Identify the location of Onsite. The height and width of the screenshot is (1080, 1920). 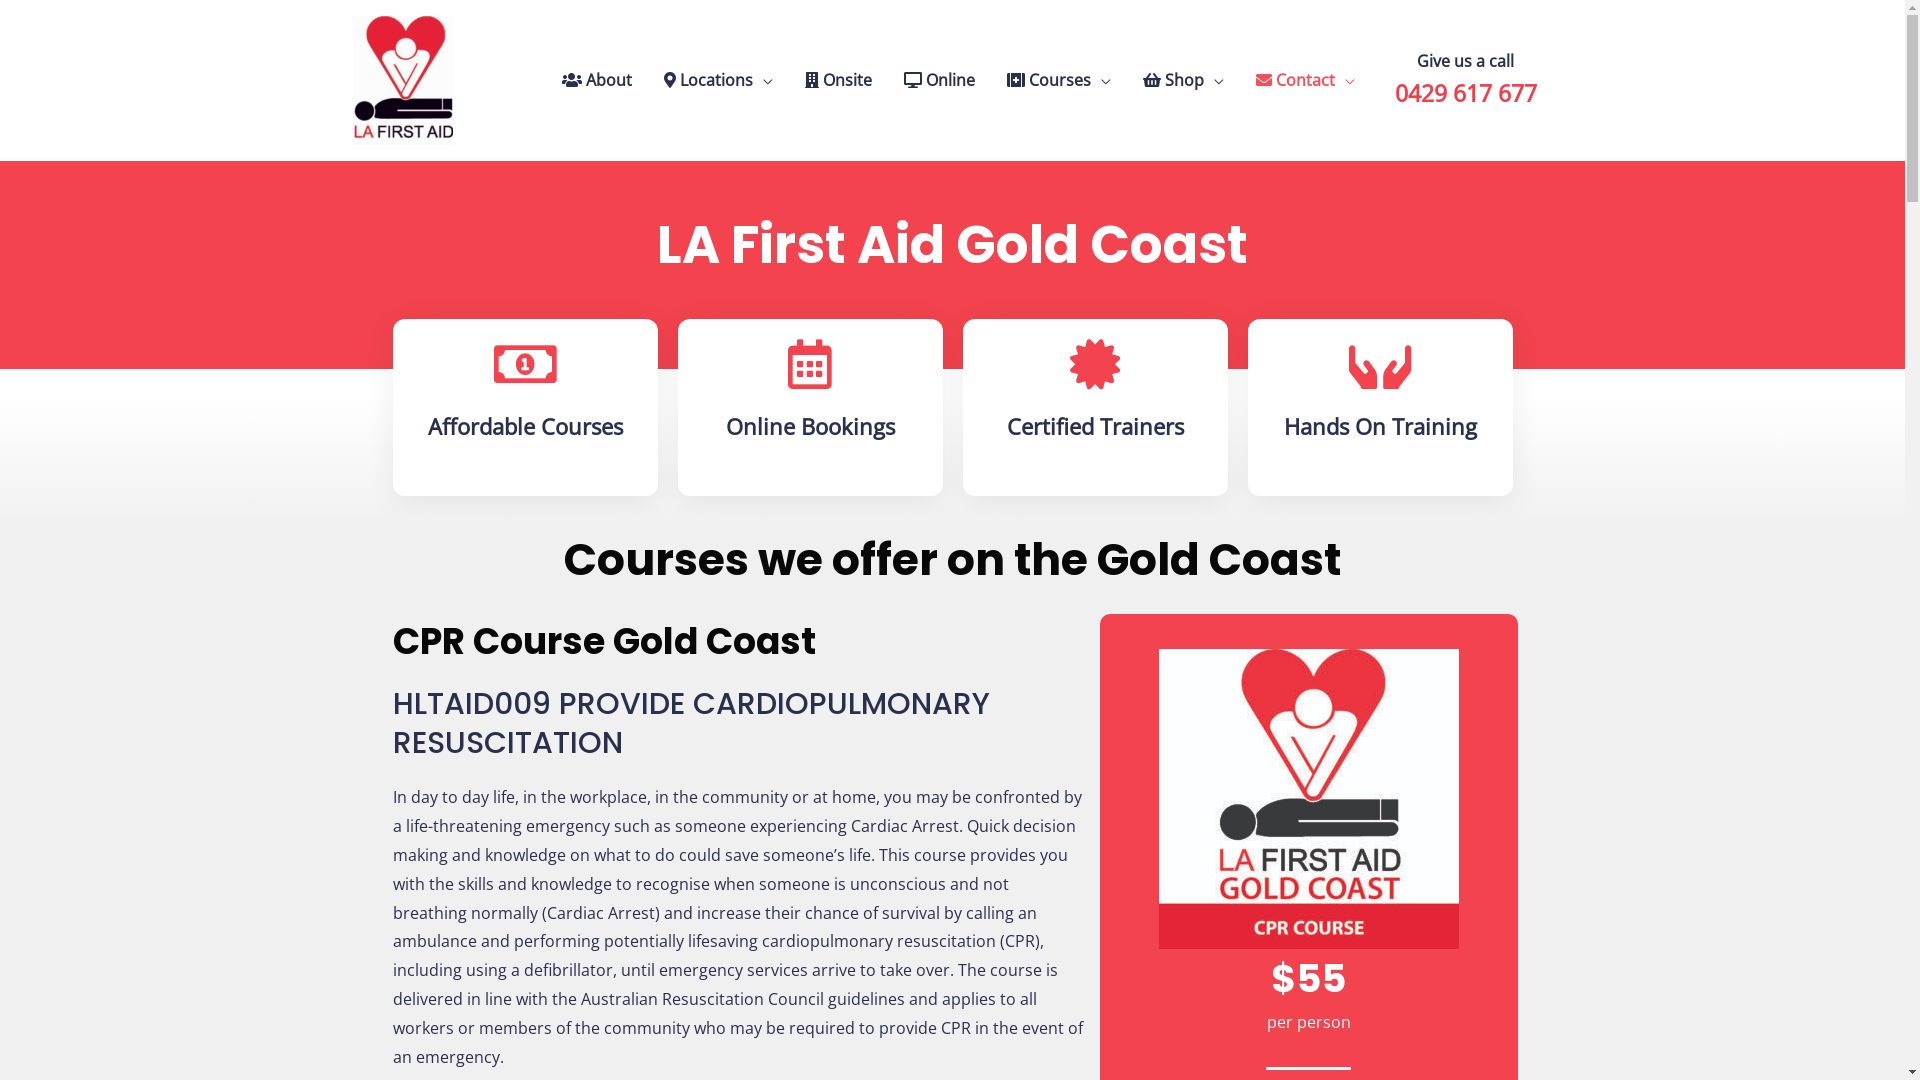
(838, 80).